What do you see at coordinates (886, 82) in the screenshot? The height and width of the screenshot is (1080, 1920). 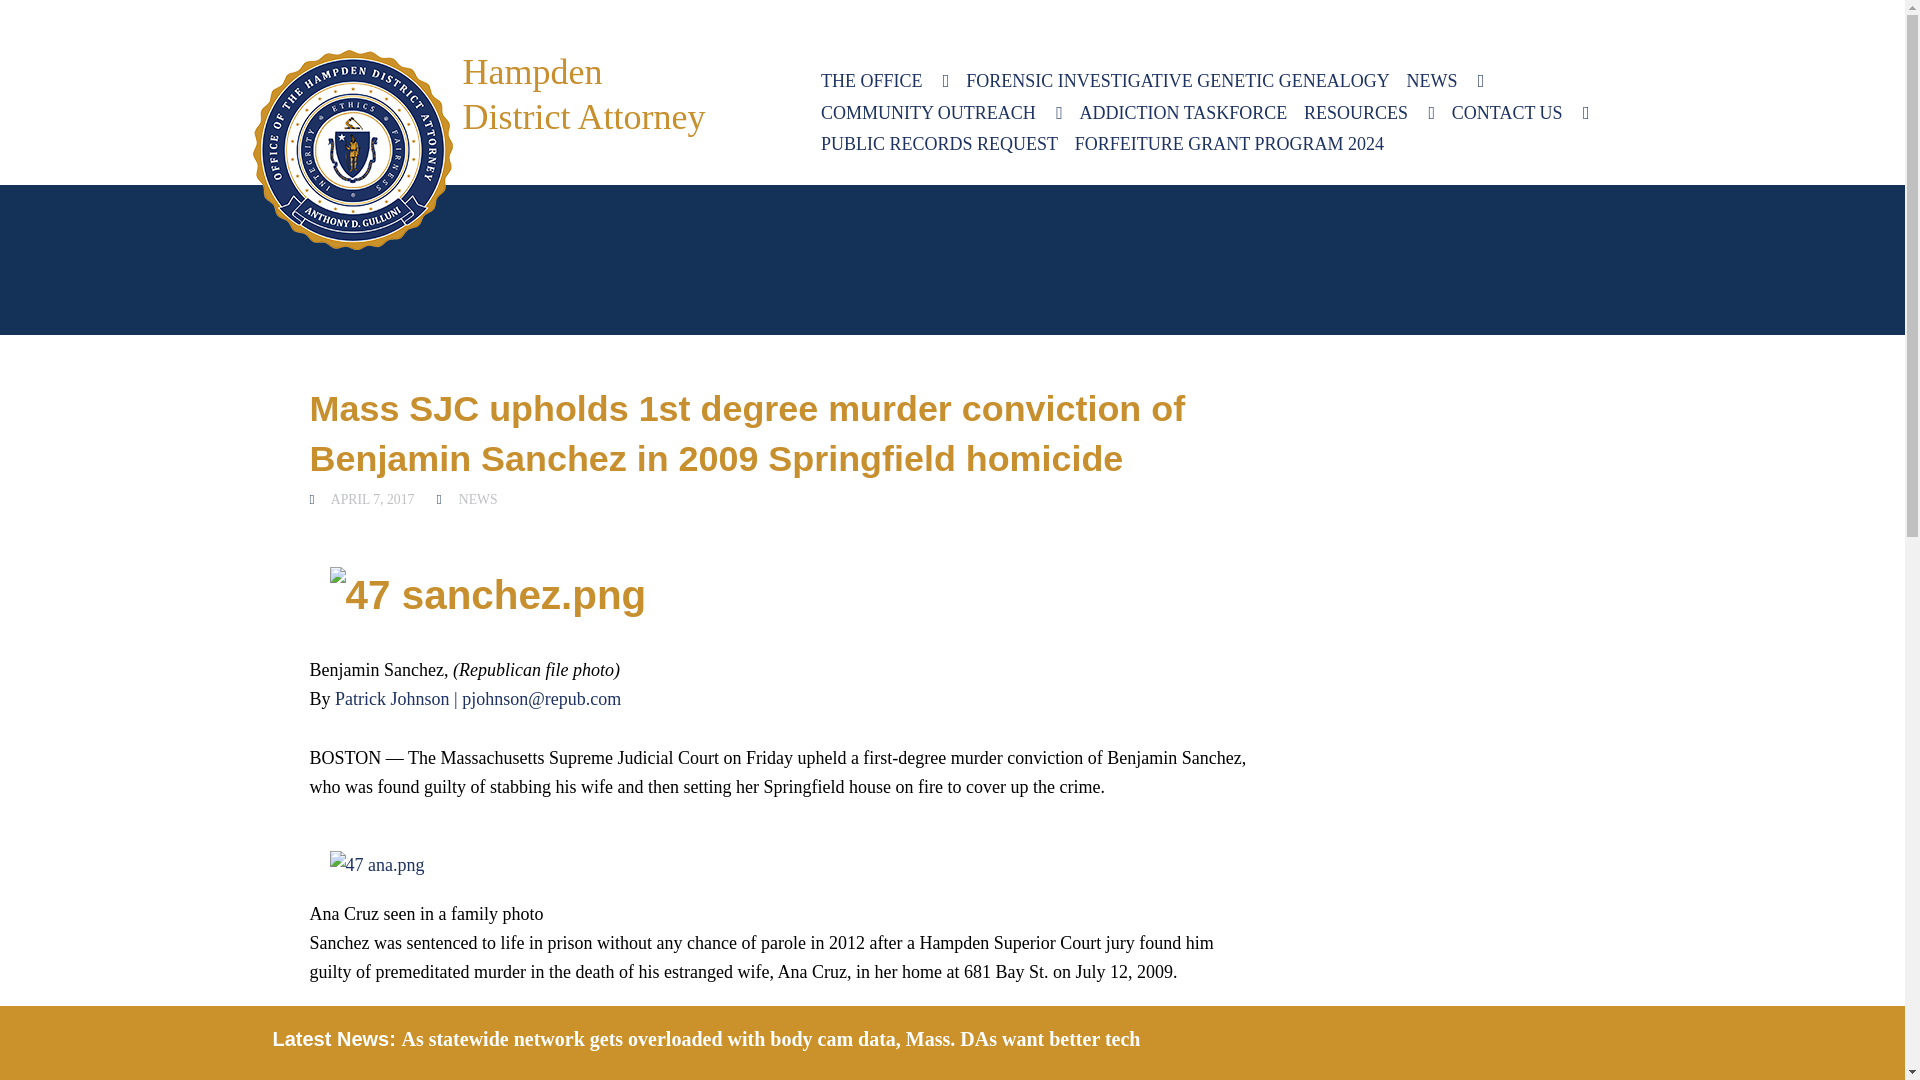 I see `THE OFFICE` at bounding box center [886, 82].